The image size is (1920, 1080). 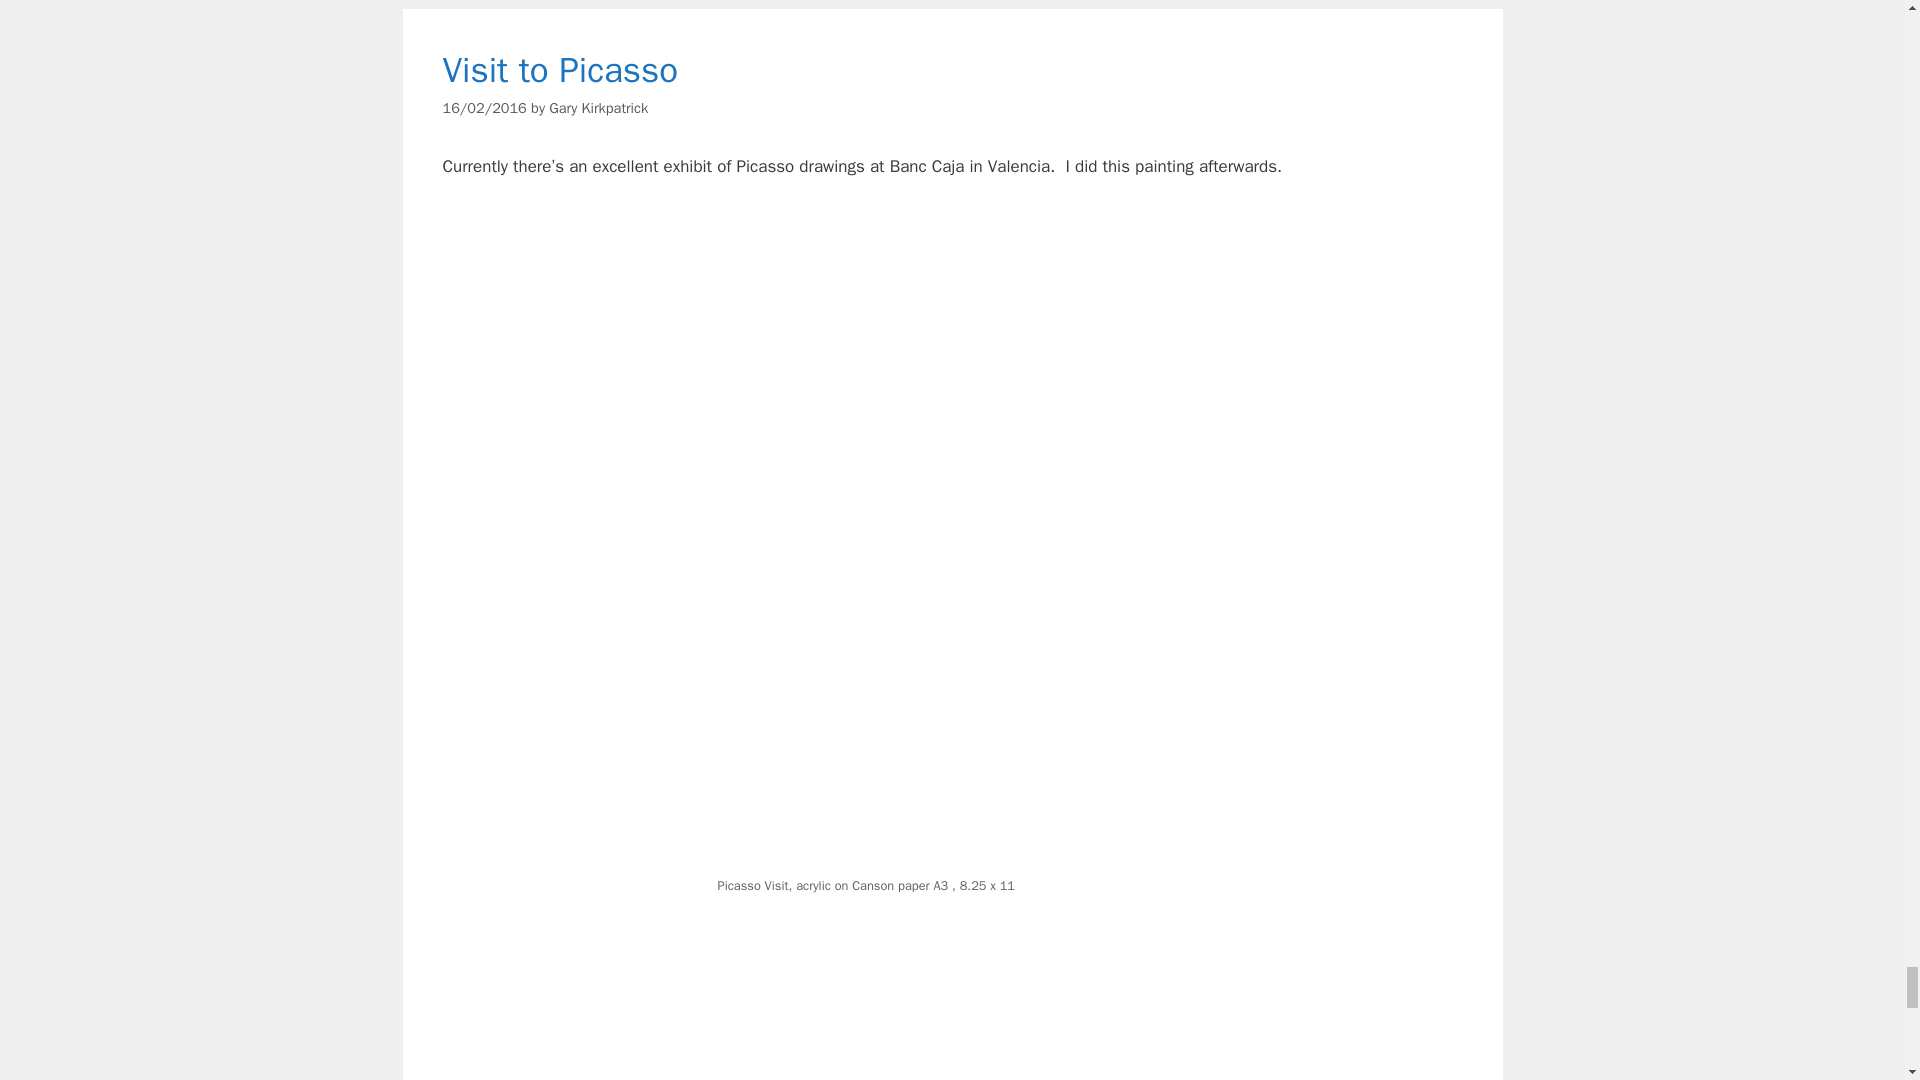 What do you see at coordinates (598, 108) in the screenshot?
I see `View all posts by Gary Kirkpatrick` at bounding box center [598, 108].